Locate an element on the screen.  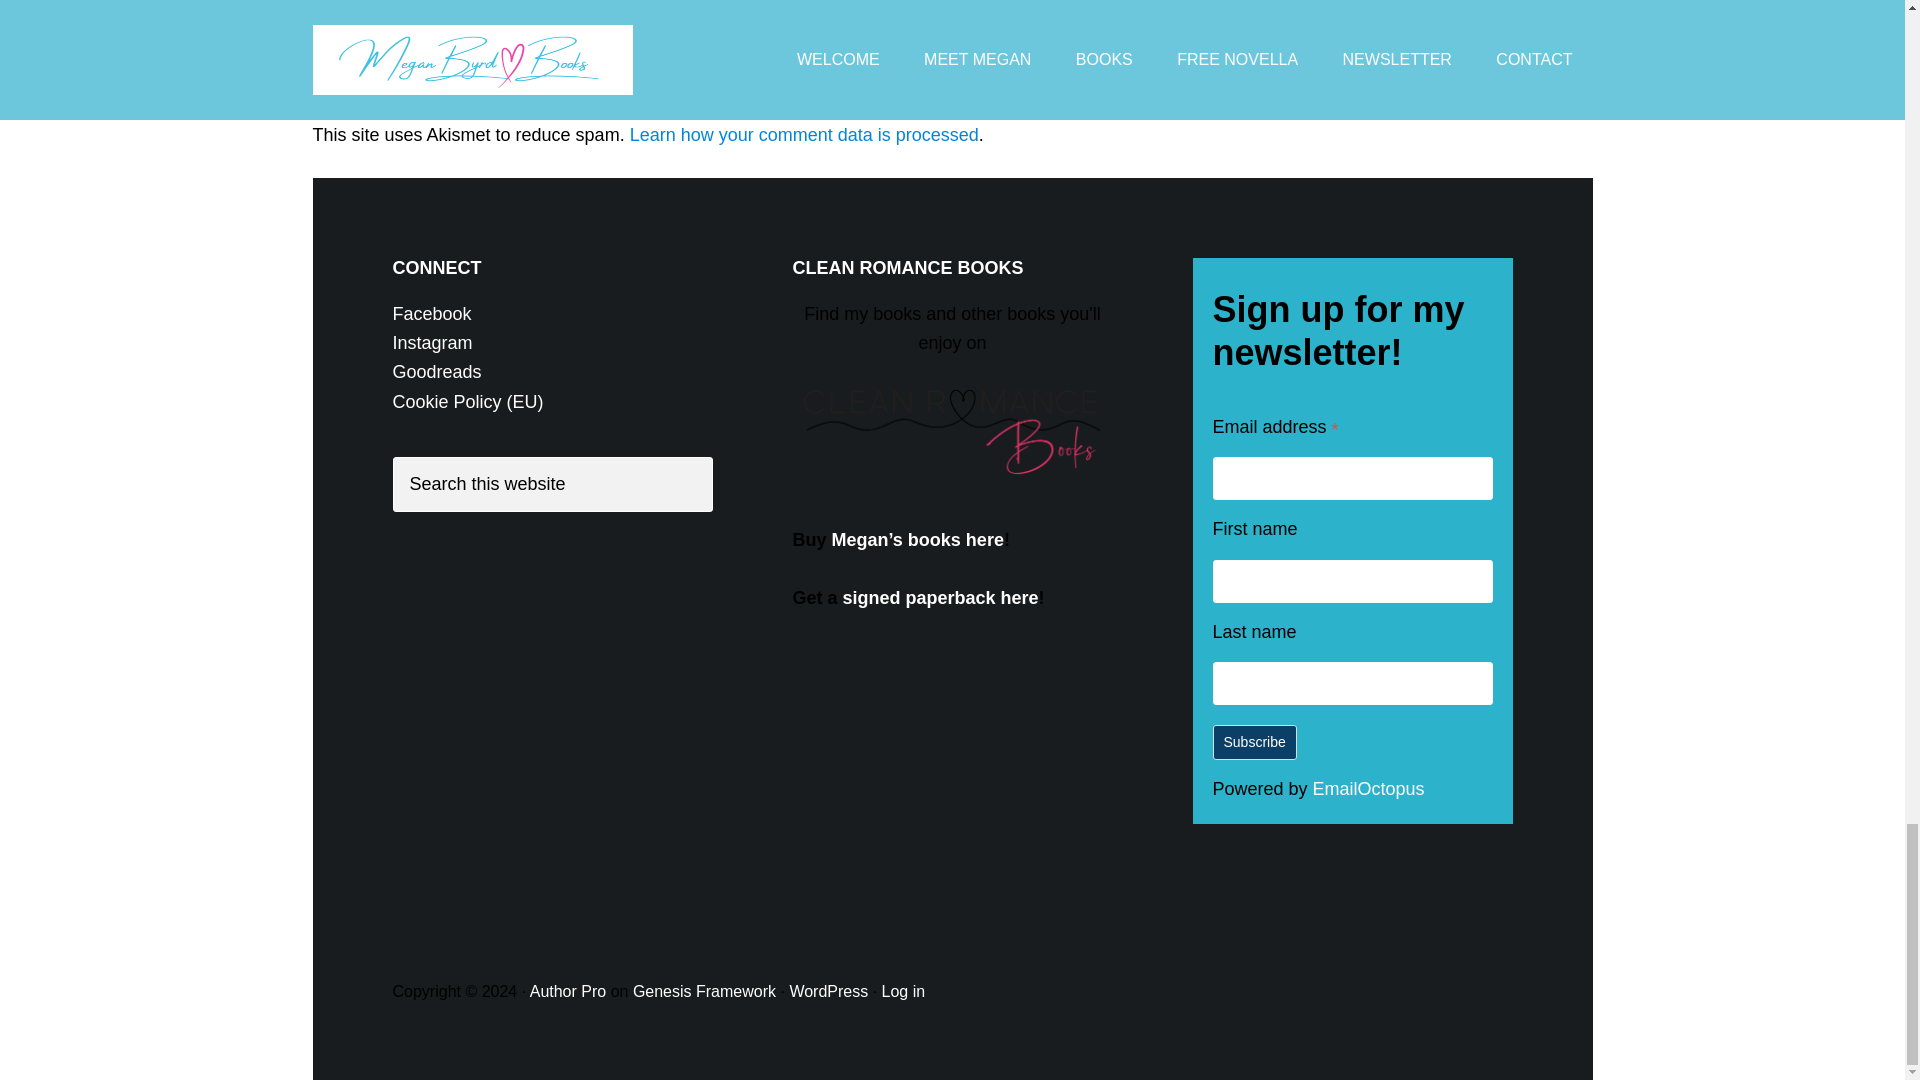
Facebook is located at coordinates (430, 314).